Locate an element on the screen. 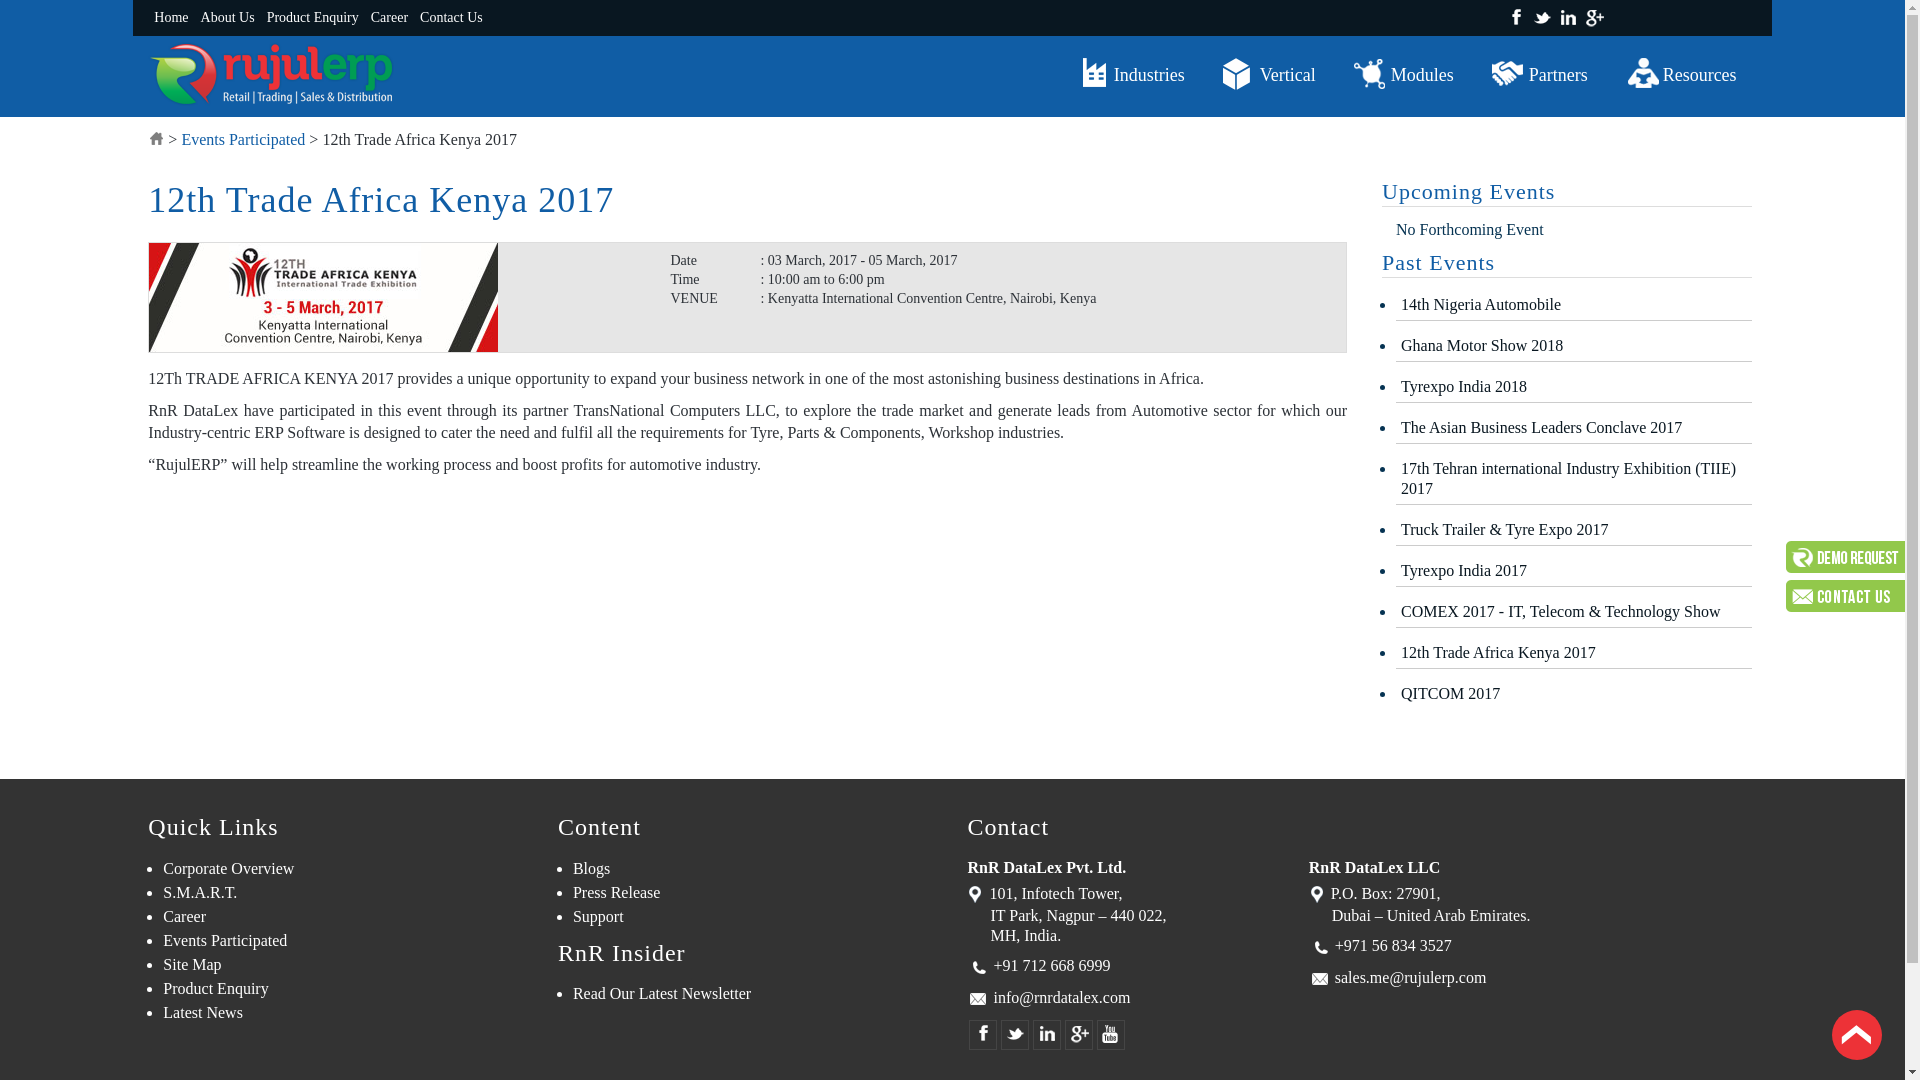 The height and width of the screenshot is (1080, 1920). Partners is located at coordinates (1540, 74).